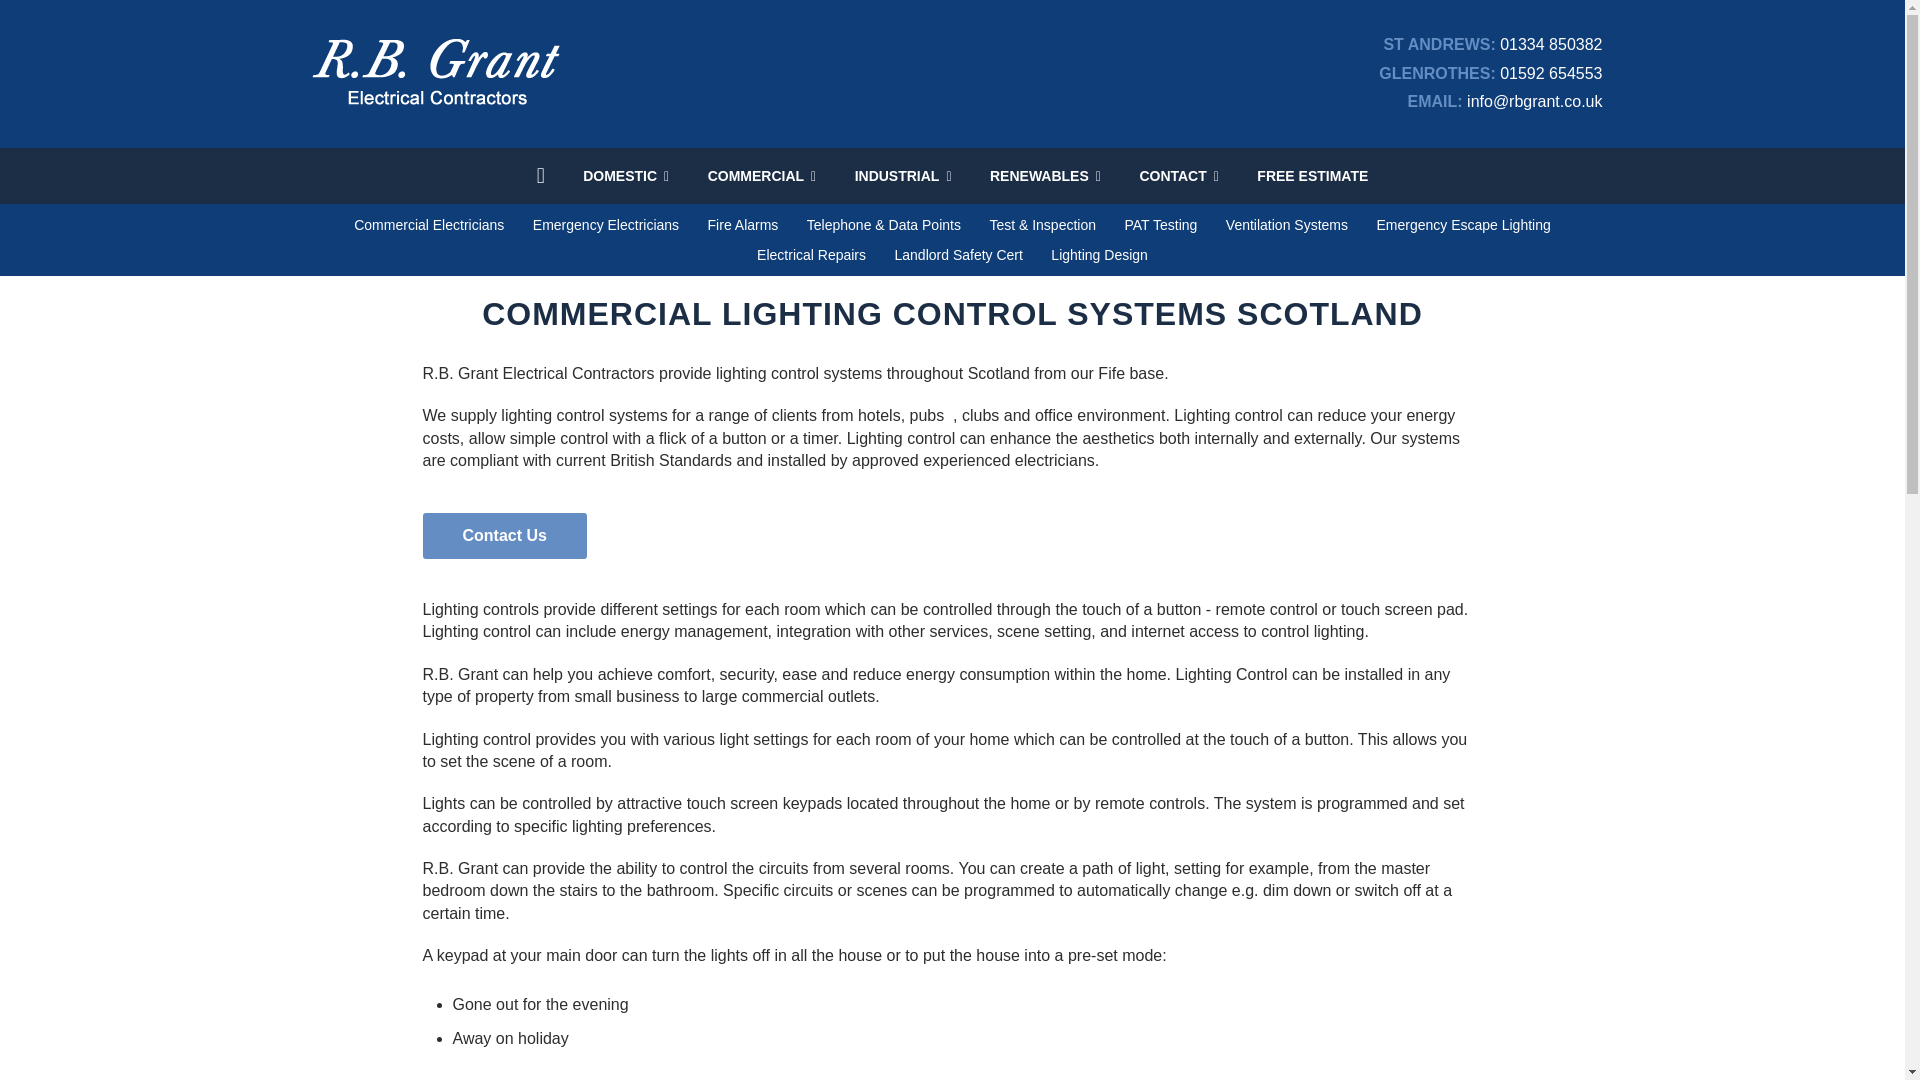 This screenshot has width=1920, height=1080. What do you see at coordinates (1312, 176) in the screenshot?
I see `FREE ESTIMATE` at bounding box center [1312, 176].